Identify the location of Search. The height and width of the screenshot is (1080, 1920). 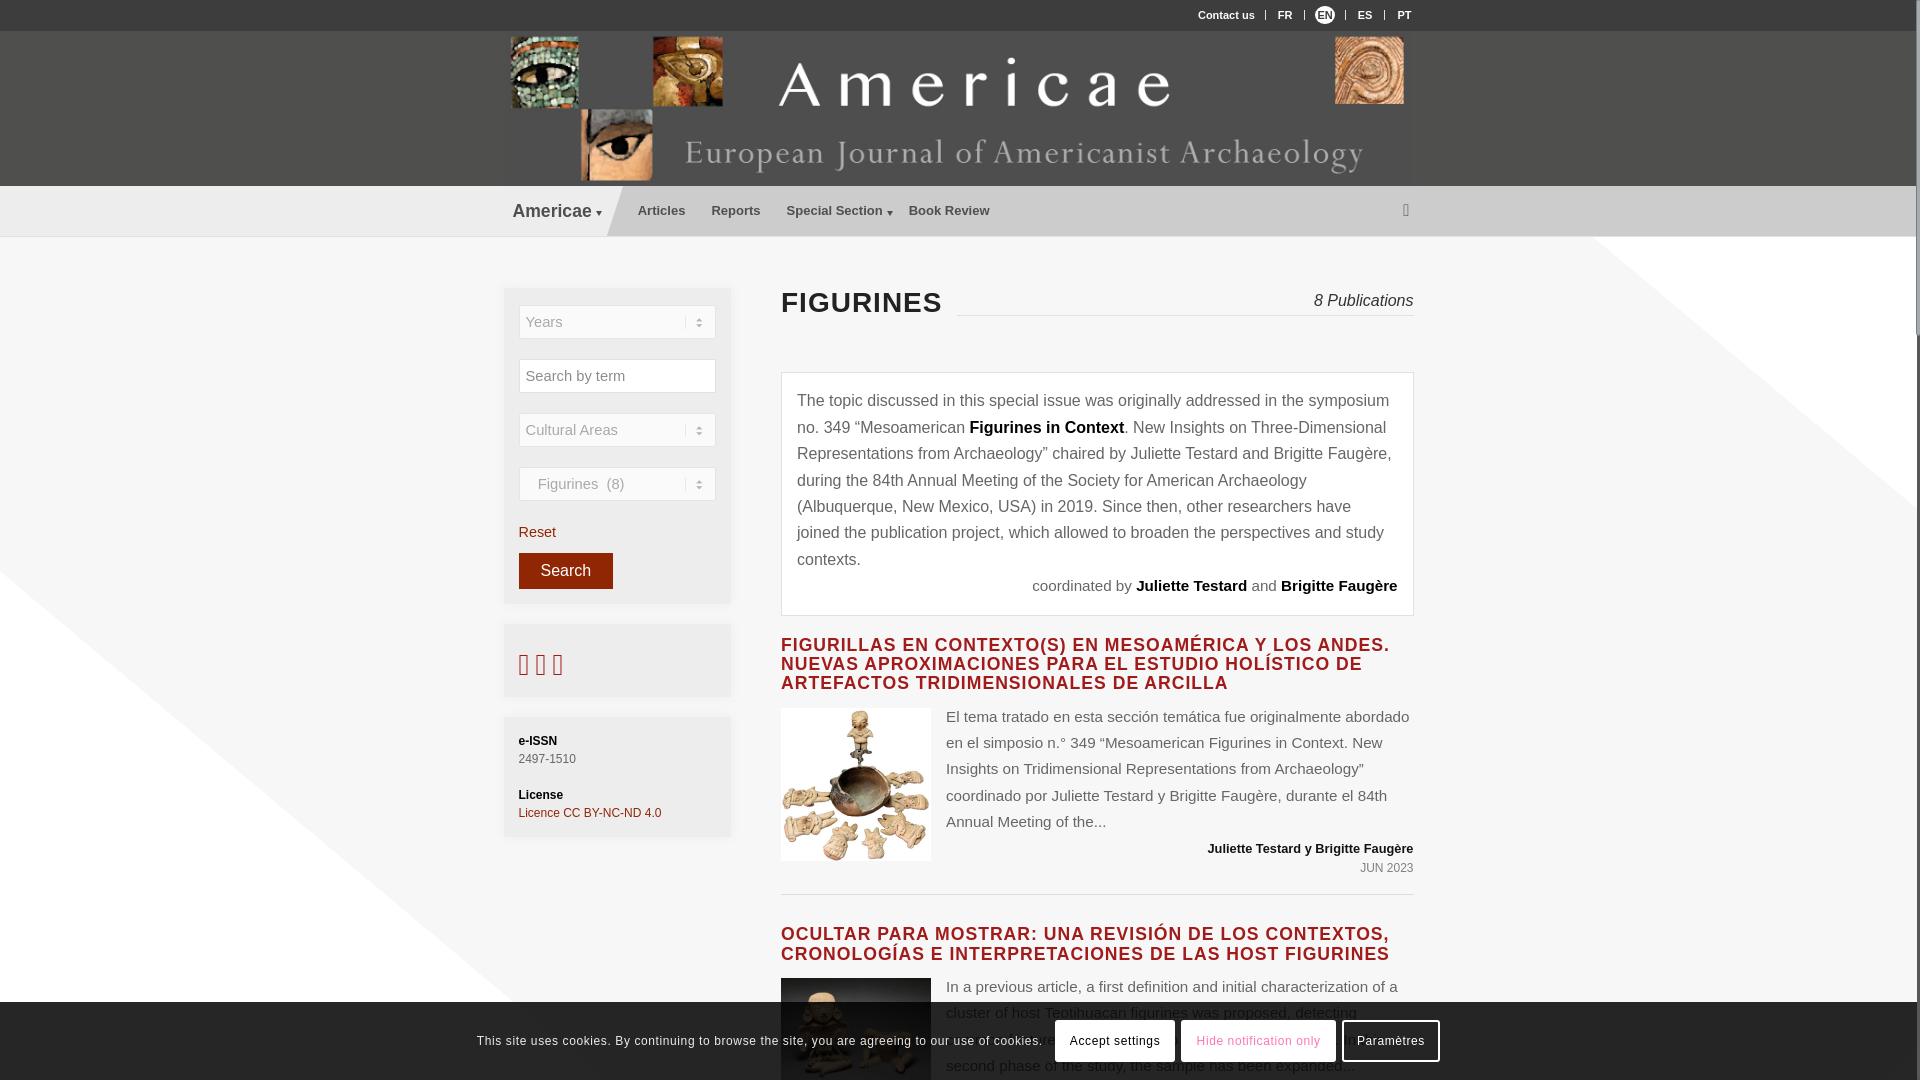
(565, 570).